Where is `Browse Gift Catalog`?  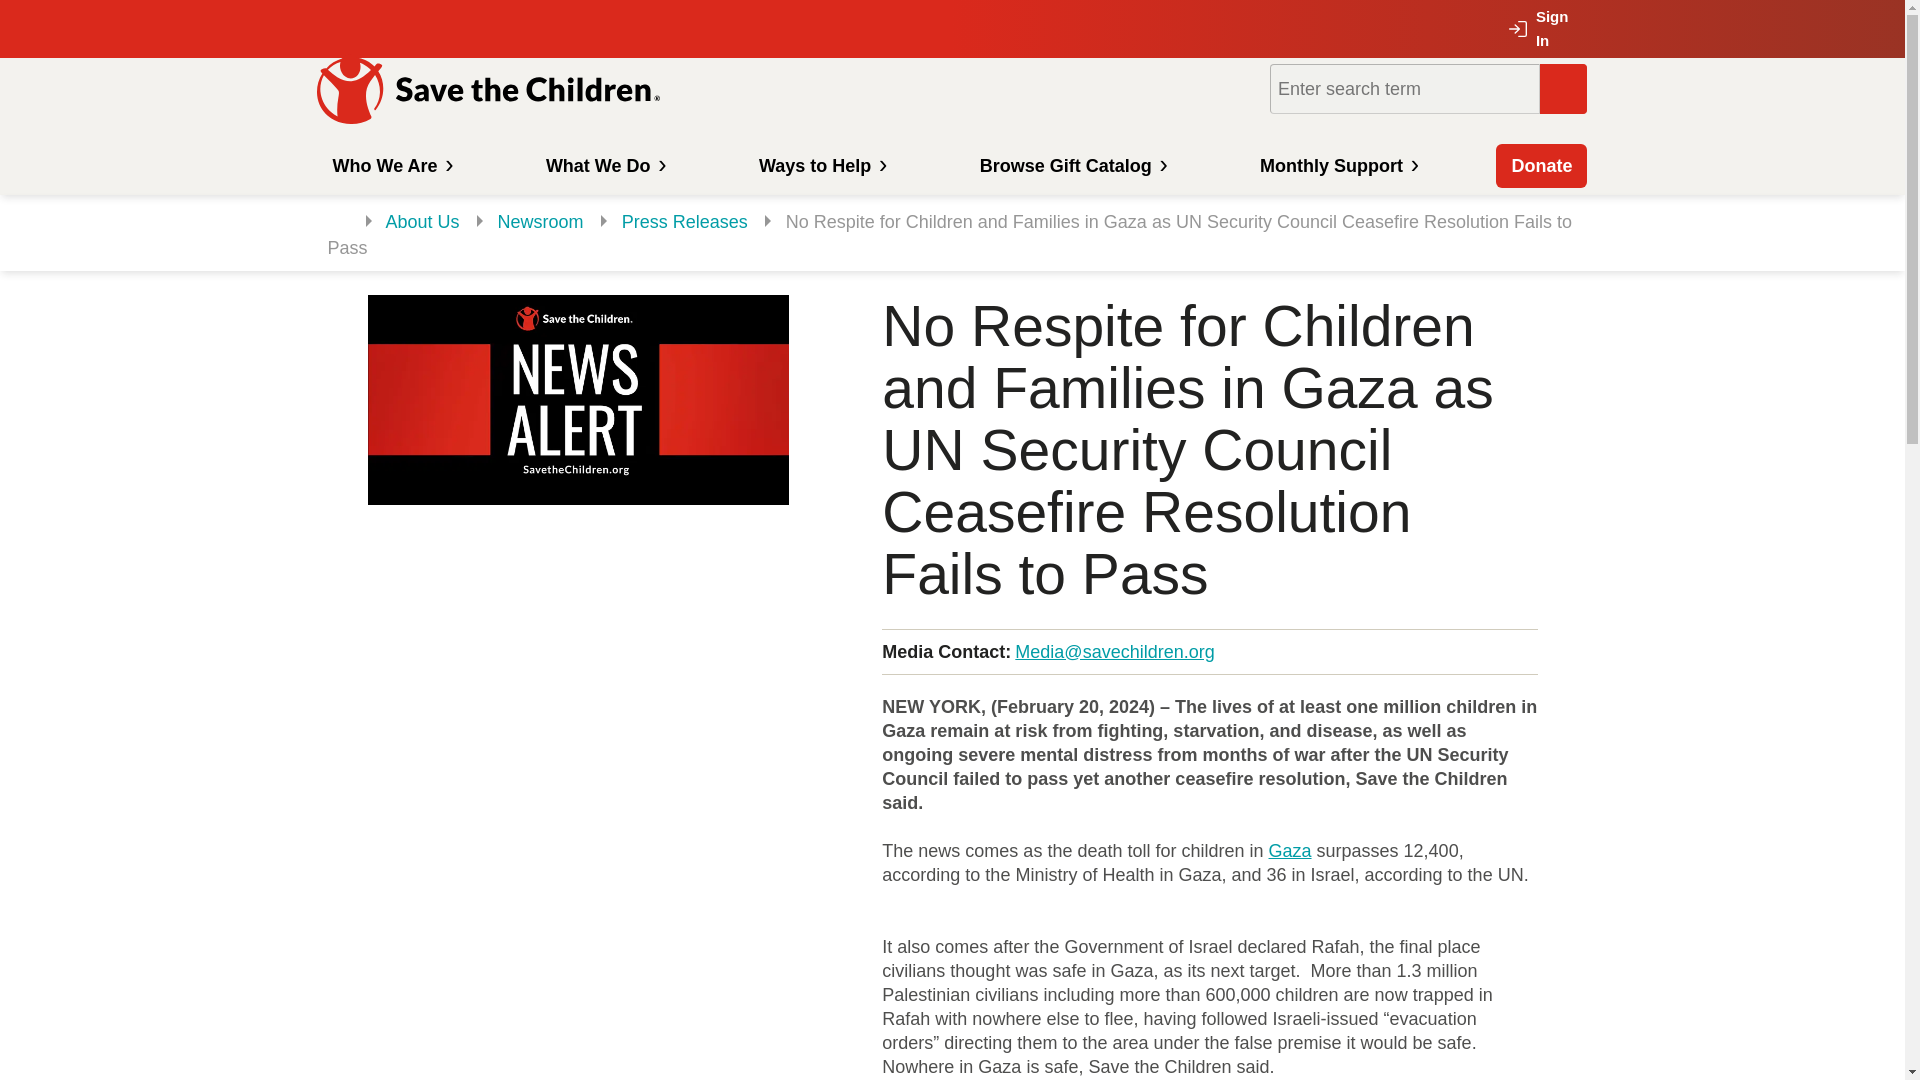
Browse Gift Catalog is located at coordinates (1072, 165).